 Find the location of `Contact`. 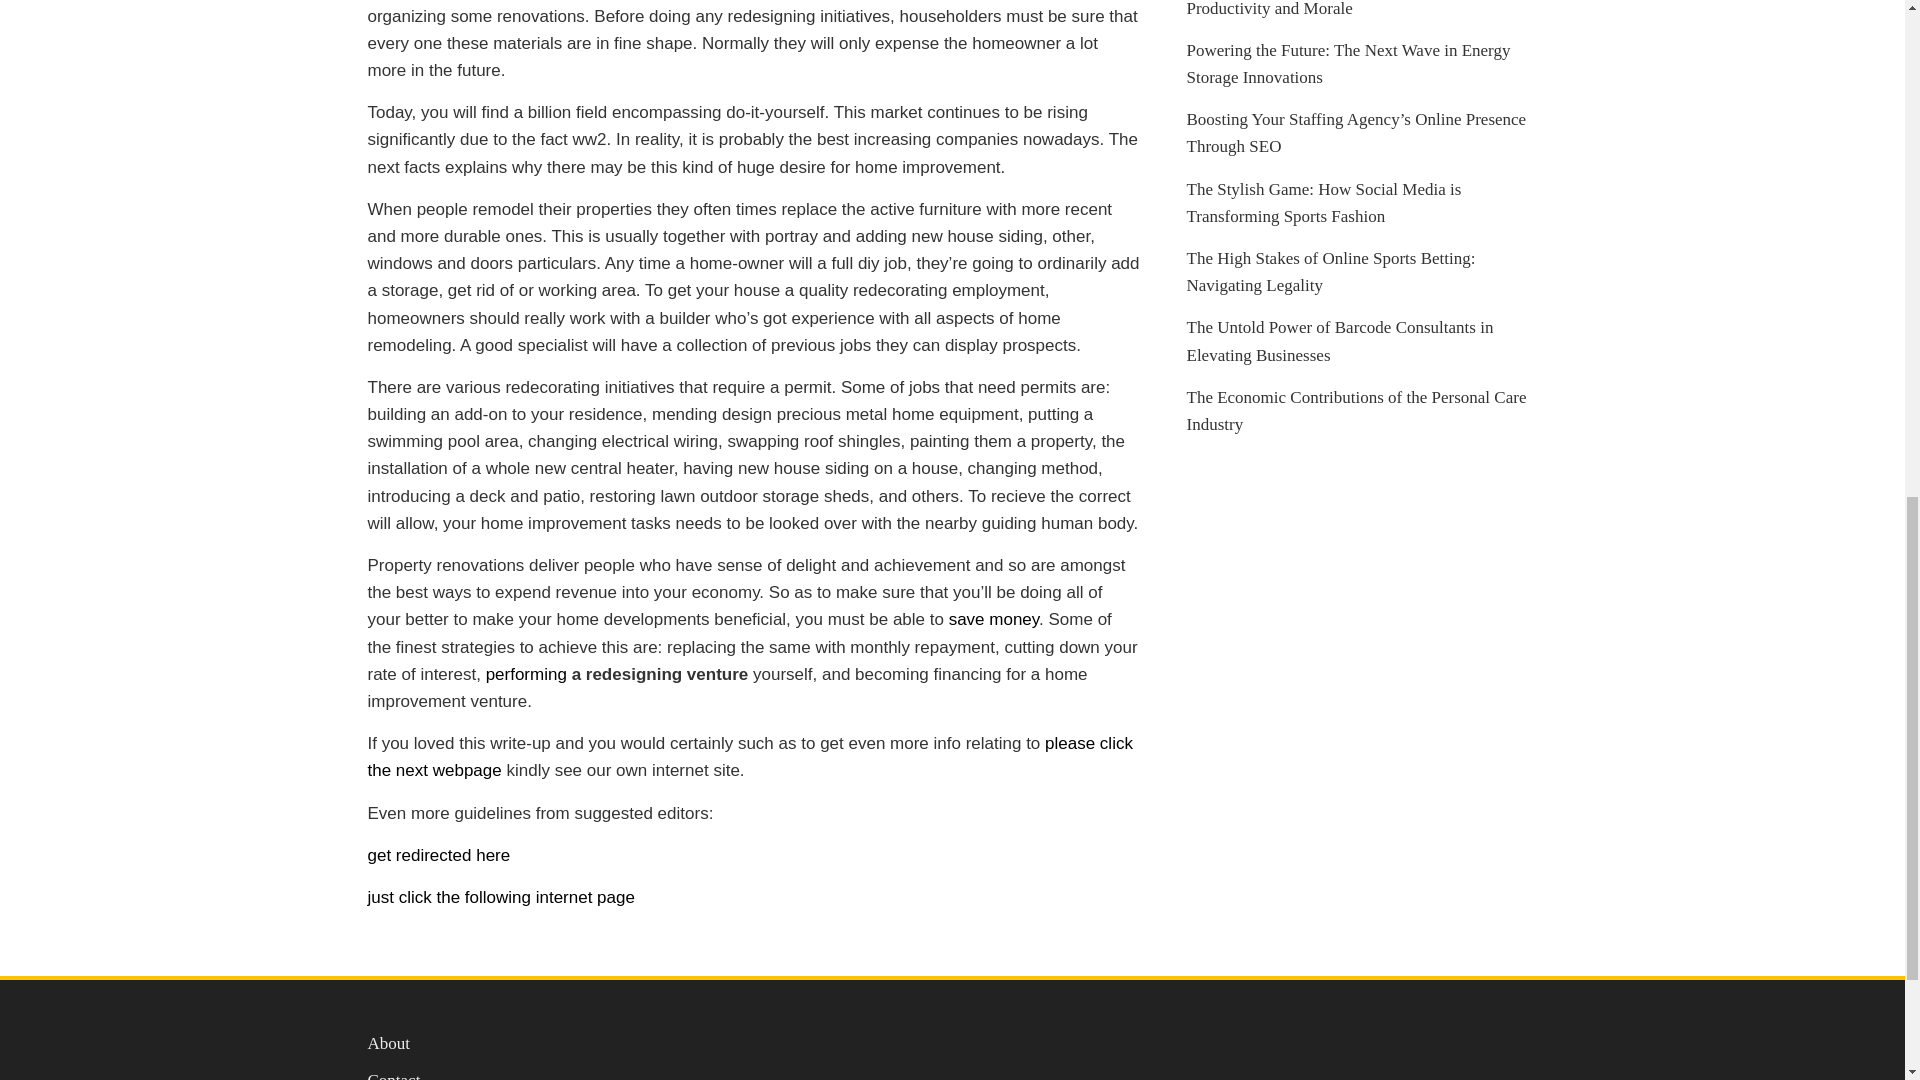

Contact is located at coordinates (394, 1076).